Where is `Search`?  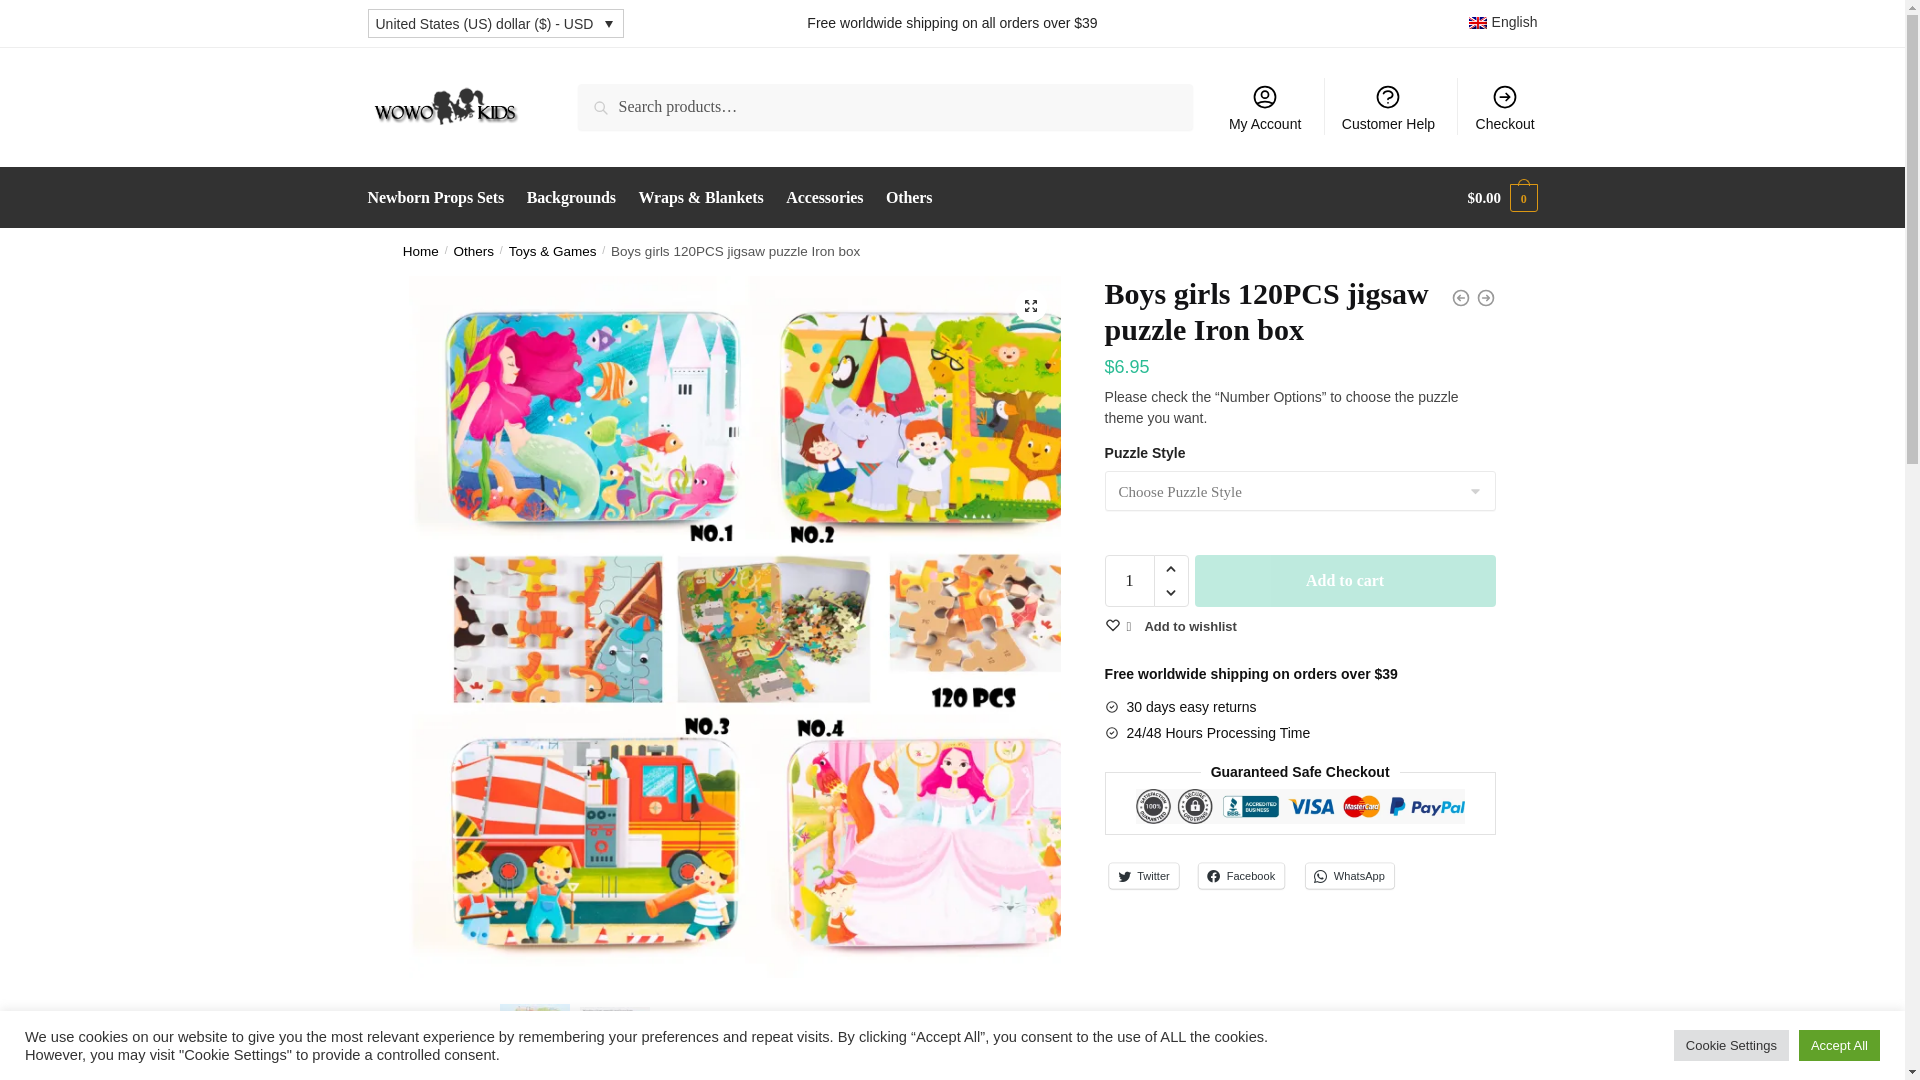 Search is located at coordinates (605, 98).